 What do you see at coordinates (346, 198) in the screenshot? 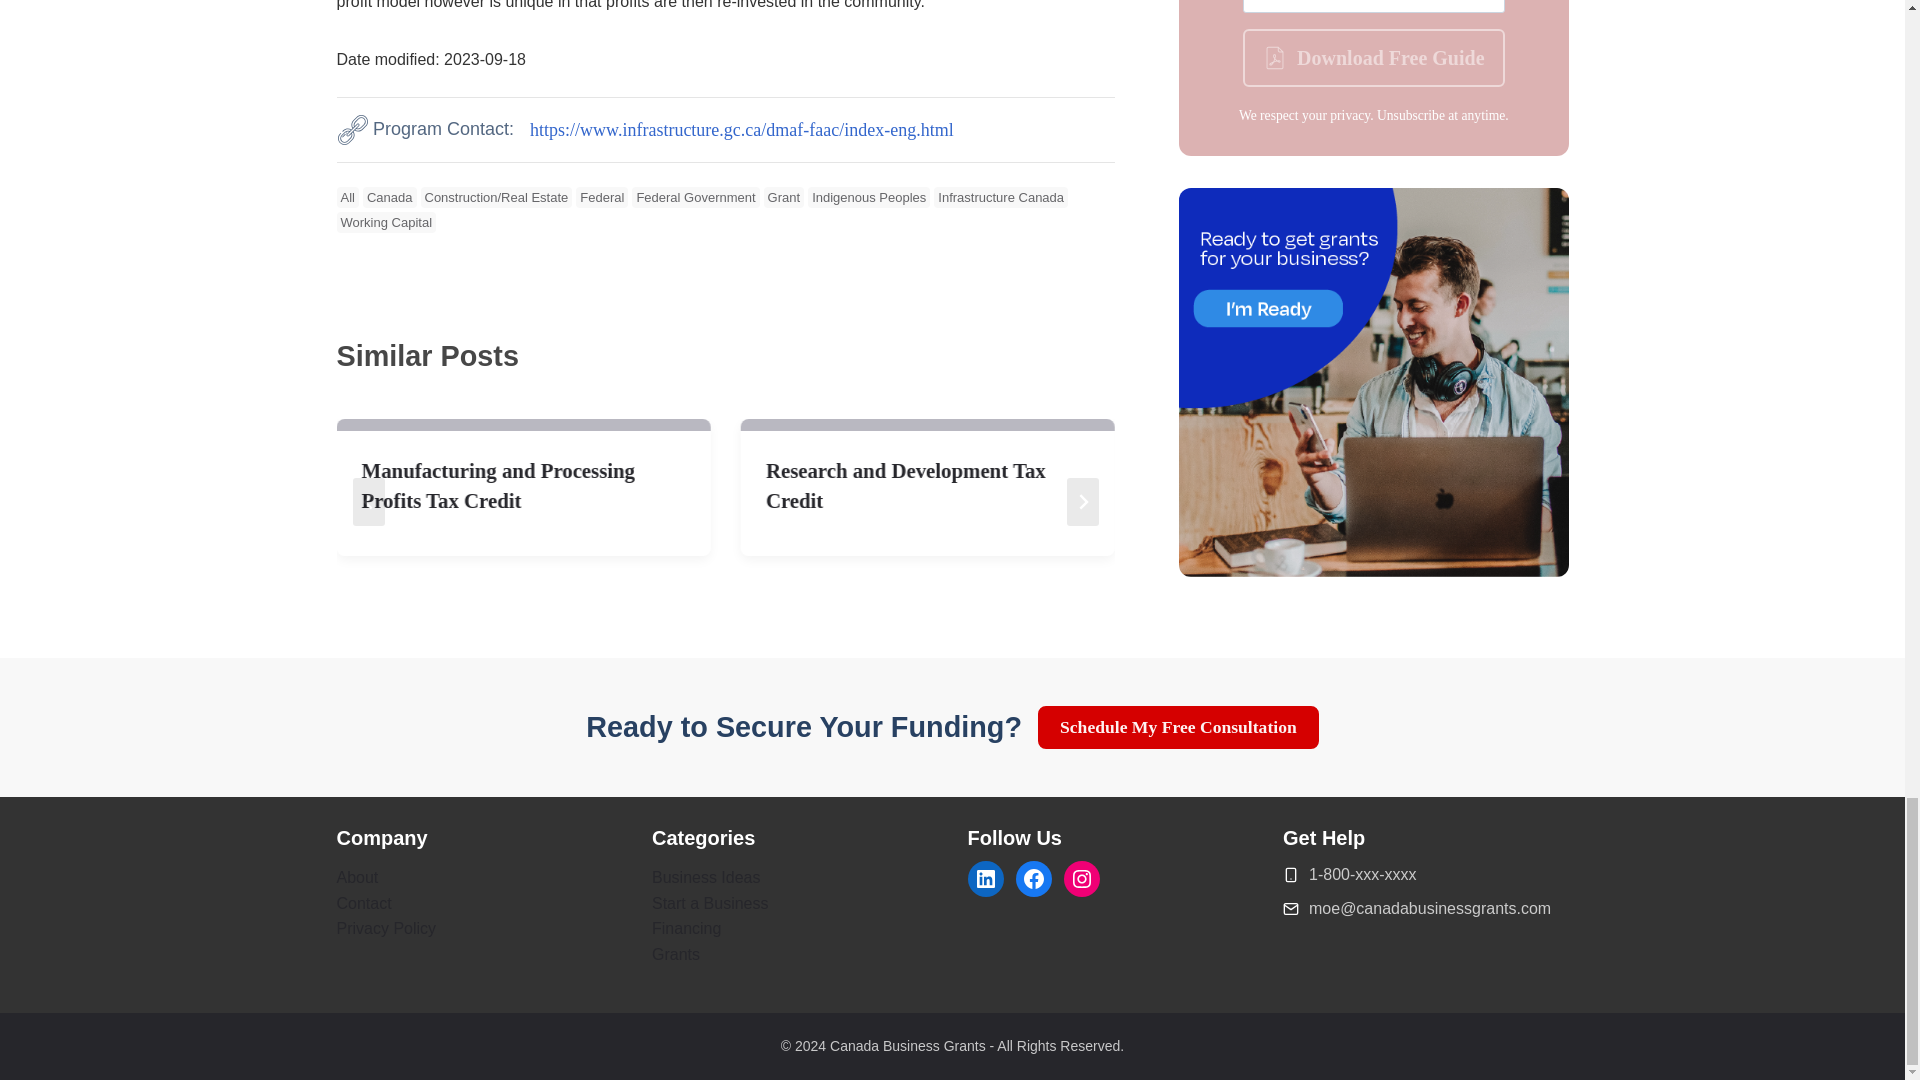
I see `All` at bounding box center [346, 198].